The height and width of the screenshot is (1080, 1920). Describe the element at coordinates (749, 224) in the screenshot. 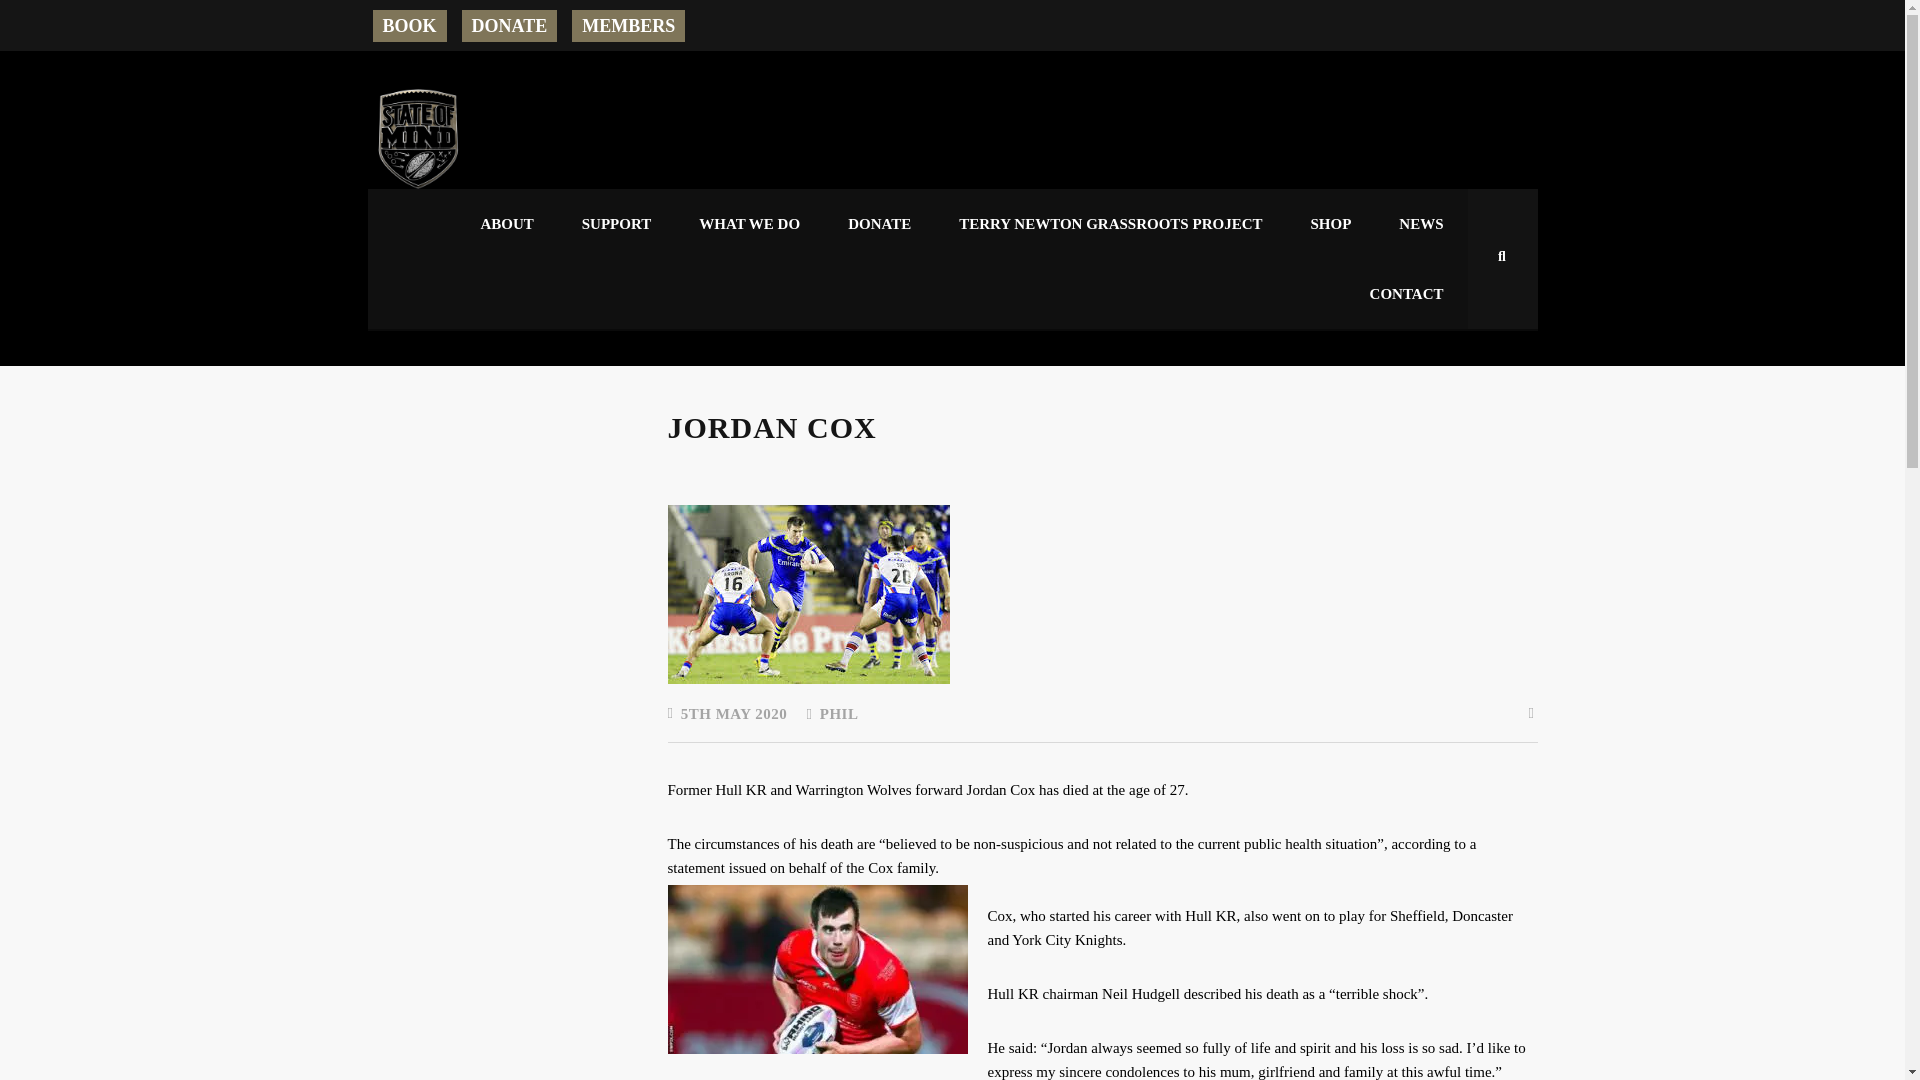

I see `WHAT WE DO` at that location.